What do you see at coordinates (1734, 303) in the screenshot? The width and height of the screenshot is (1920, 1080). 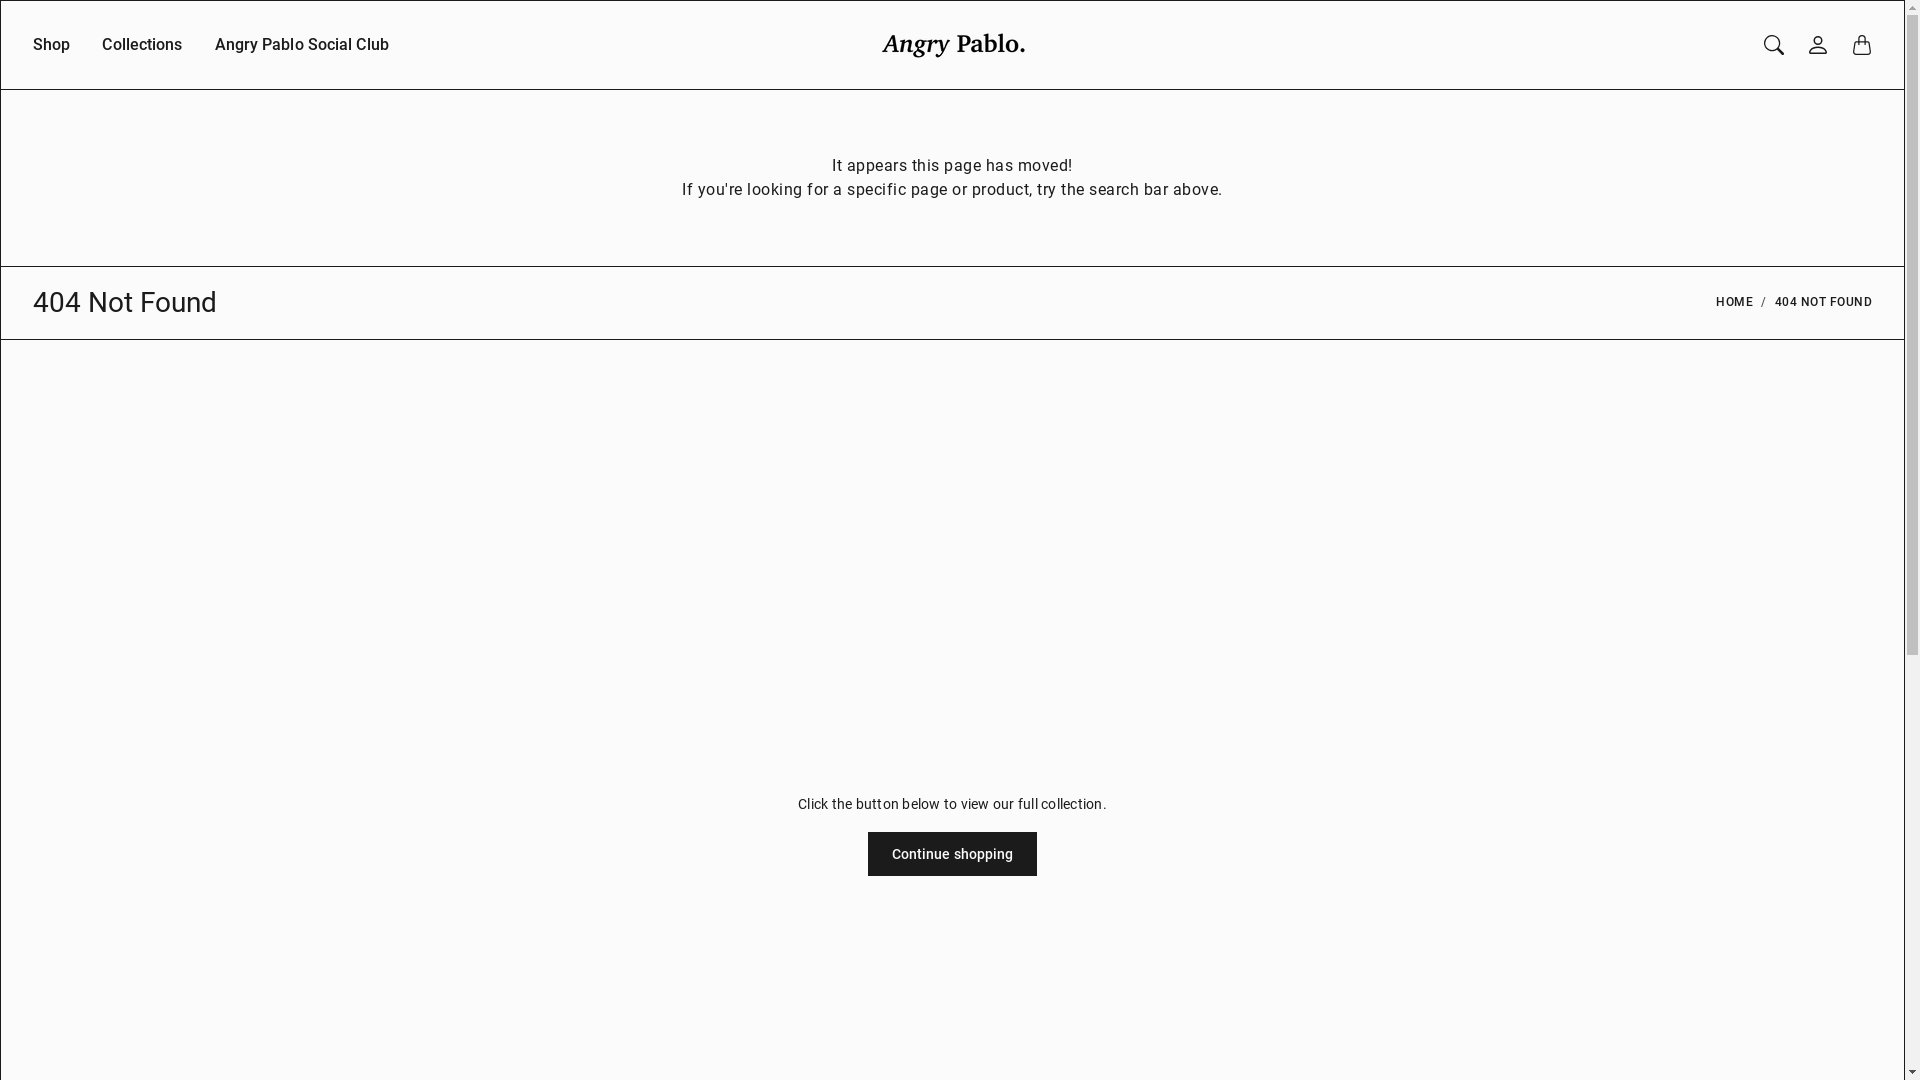 I see `HOME` at bounding box center [1734, 303].